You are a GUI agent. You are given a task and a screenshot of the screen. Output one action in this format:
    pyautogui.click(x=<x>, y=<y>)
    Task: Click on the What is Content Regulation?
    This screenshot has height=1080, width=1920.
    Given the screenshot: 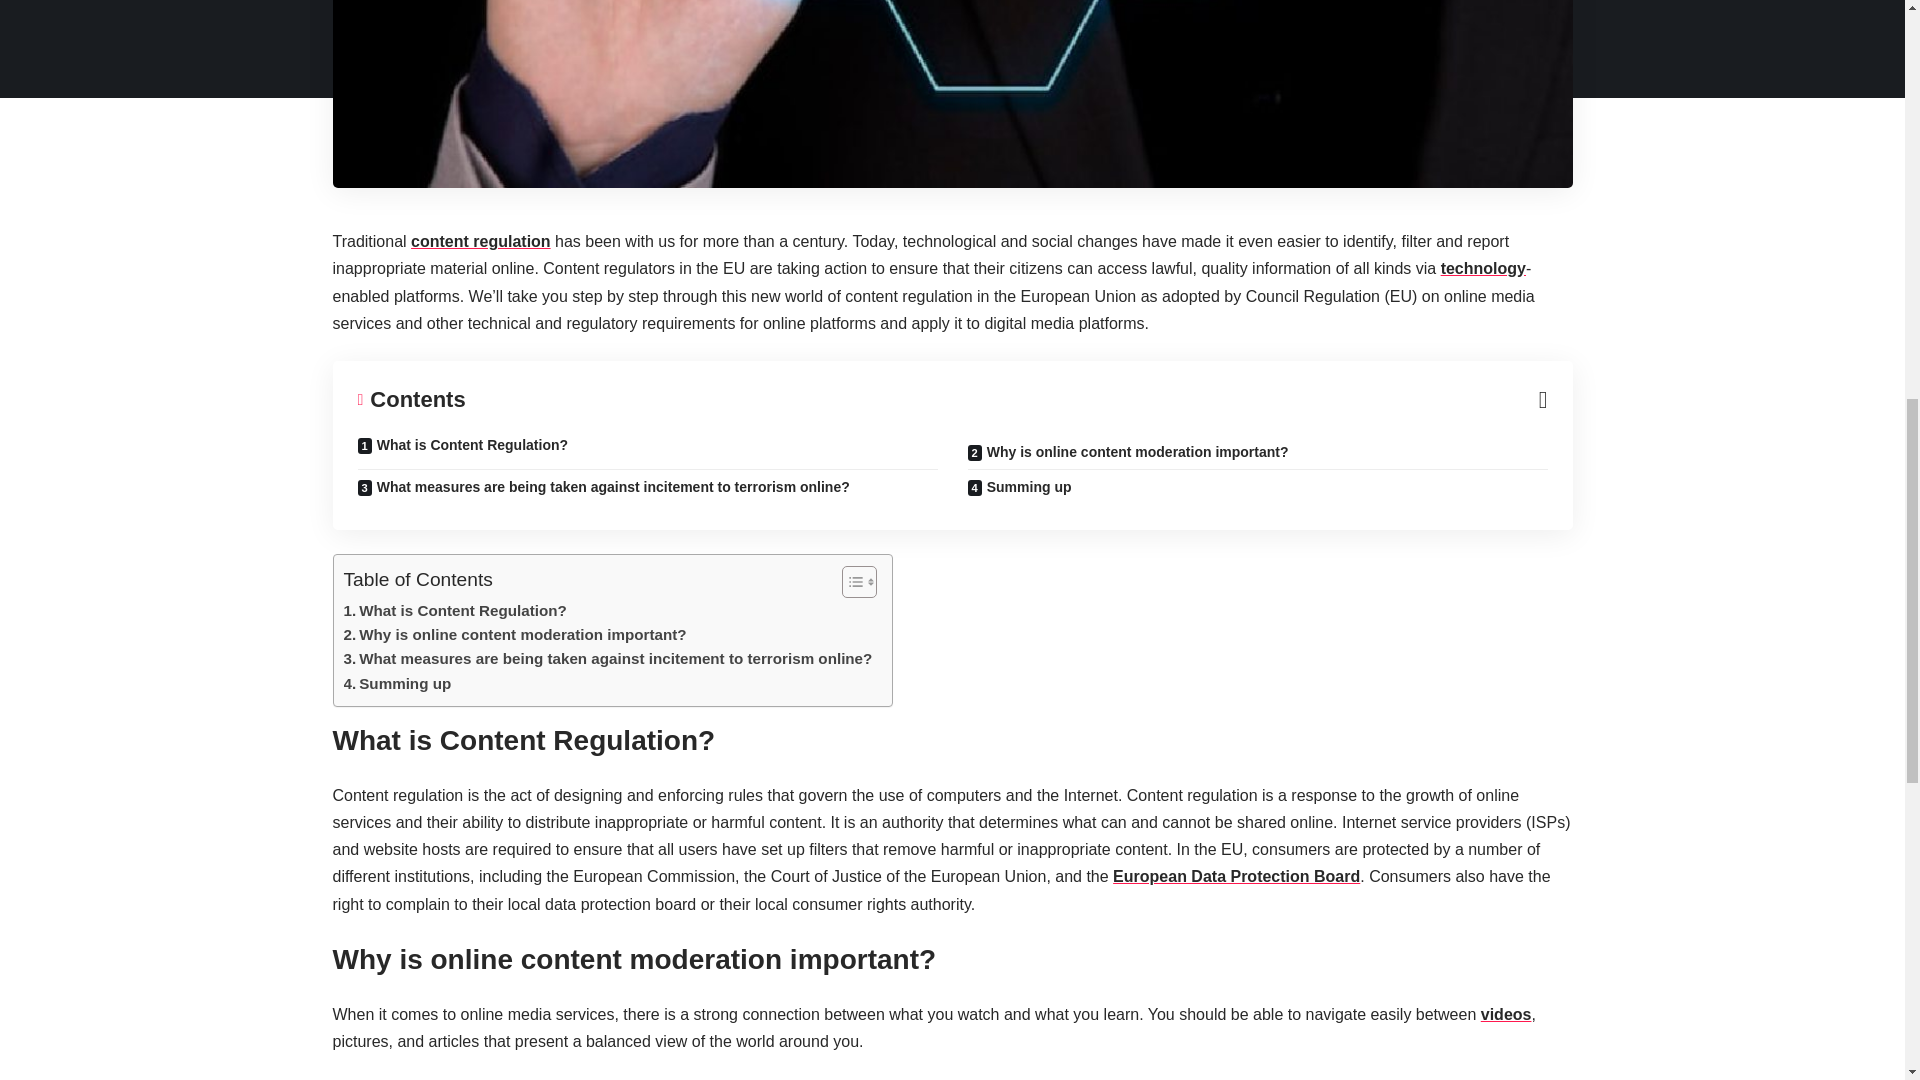 What is the action you would take?
    pyautogui.click(x=454, y=611)
    